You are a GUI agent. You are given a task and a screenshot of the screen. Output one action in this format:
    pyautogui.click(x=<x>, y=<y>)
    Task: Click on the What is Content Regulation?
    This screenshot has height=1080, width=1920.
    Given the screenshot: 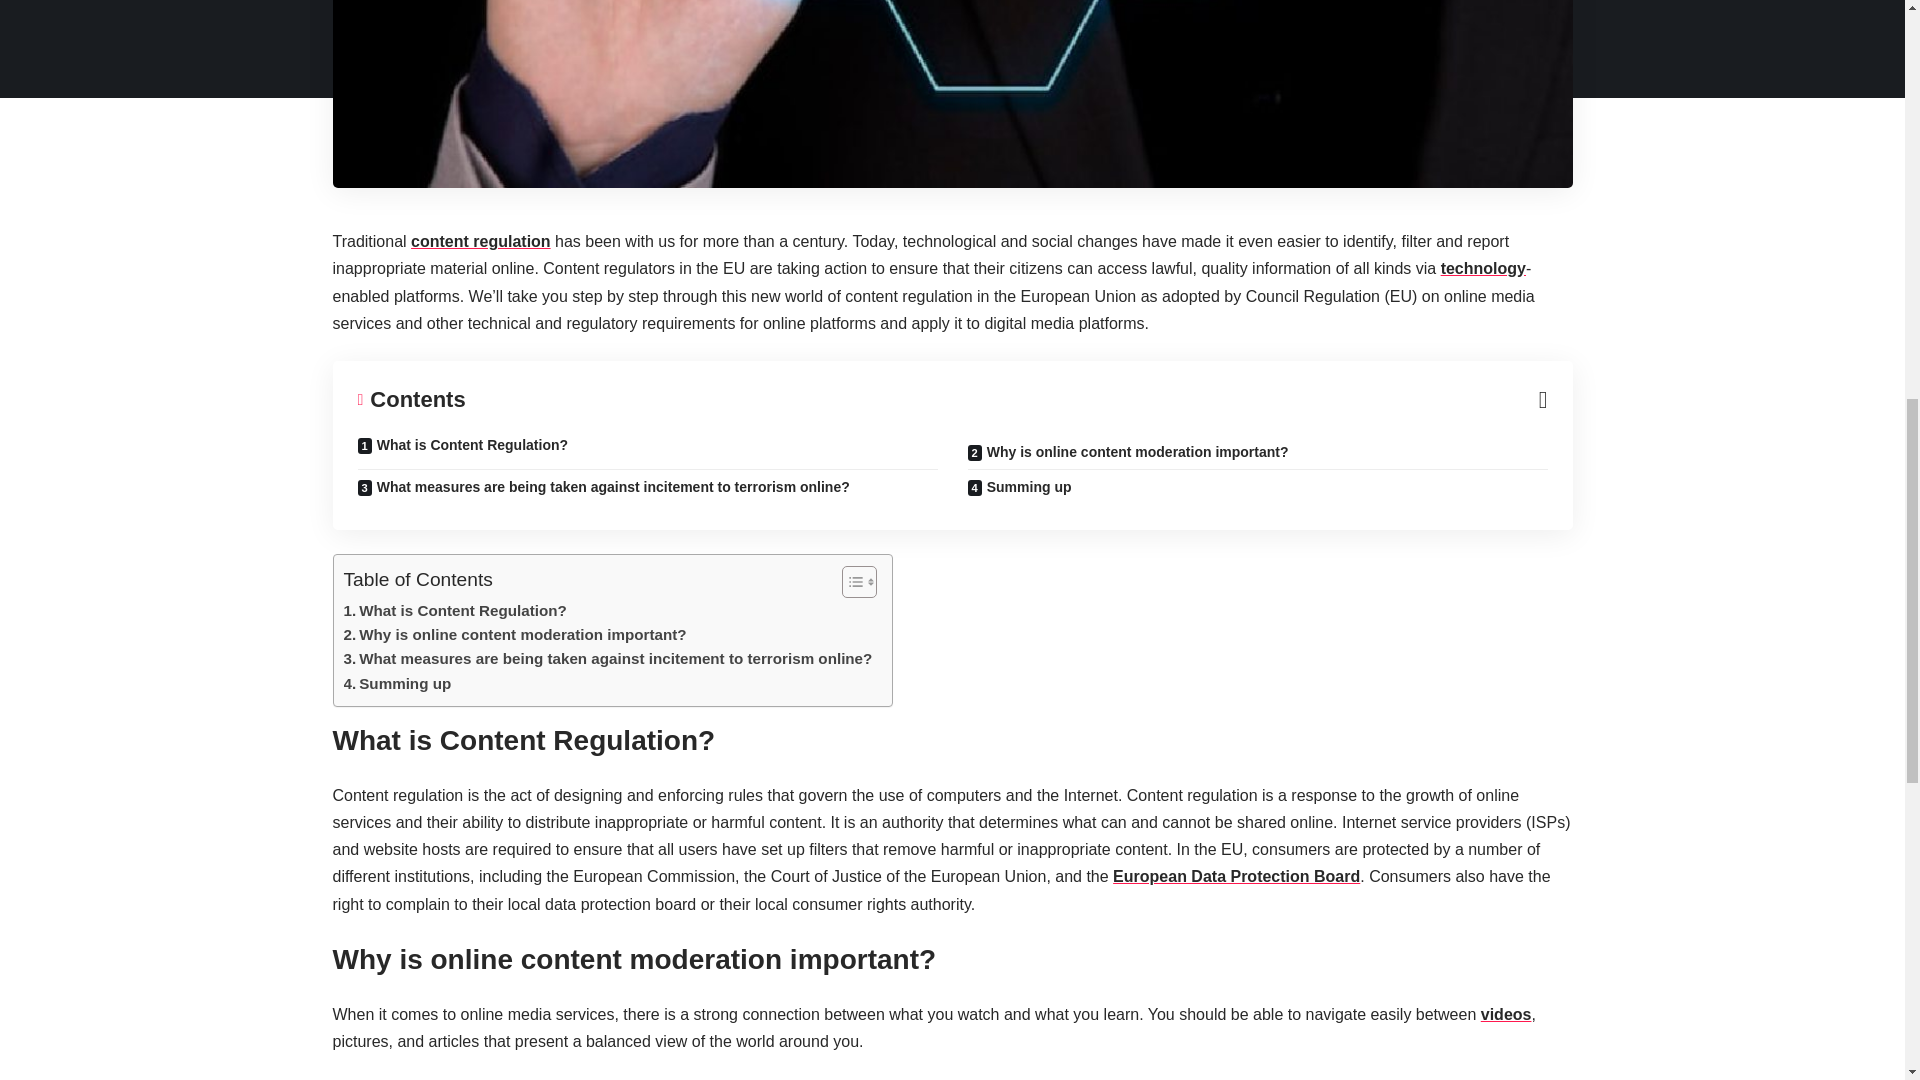 What is the action you would take?
    pyautogui.click(x=454, y=611)
    